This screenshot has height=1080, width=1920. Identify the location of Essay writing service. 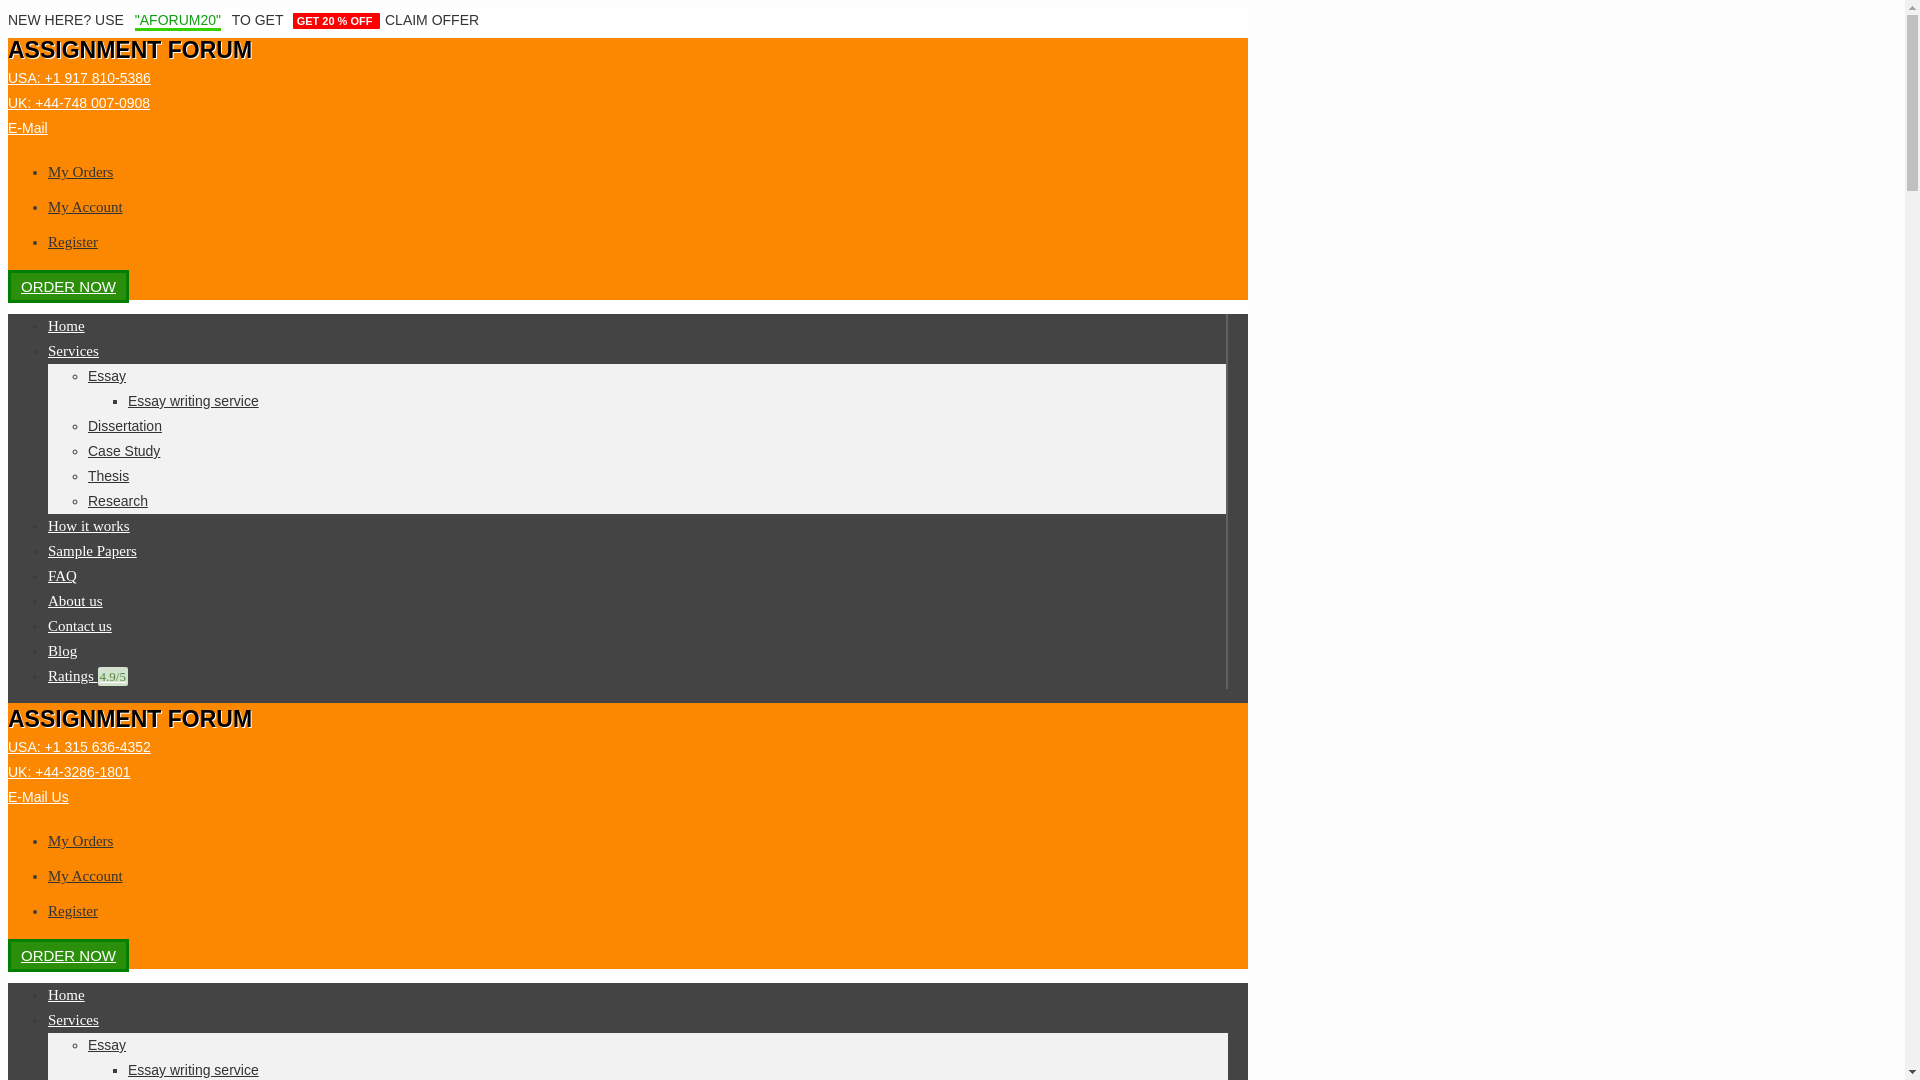
(194, 1069).